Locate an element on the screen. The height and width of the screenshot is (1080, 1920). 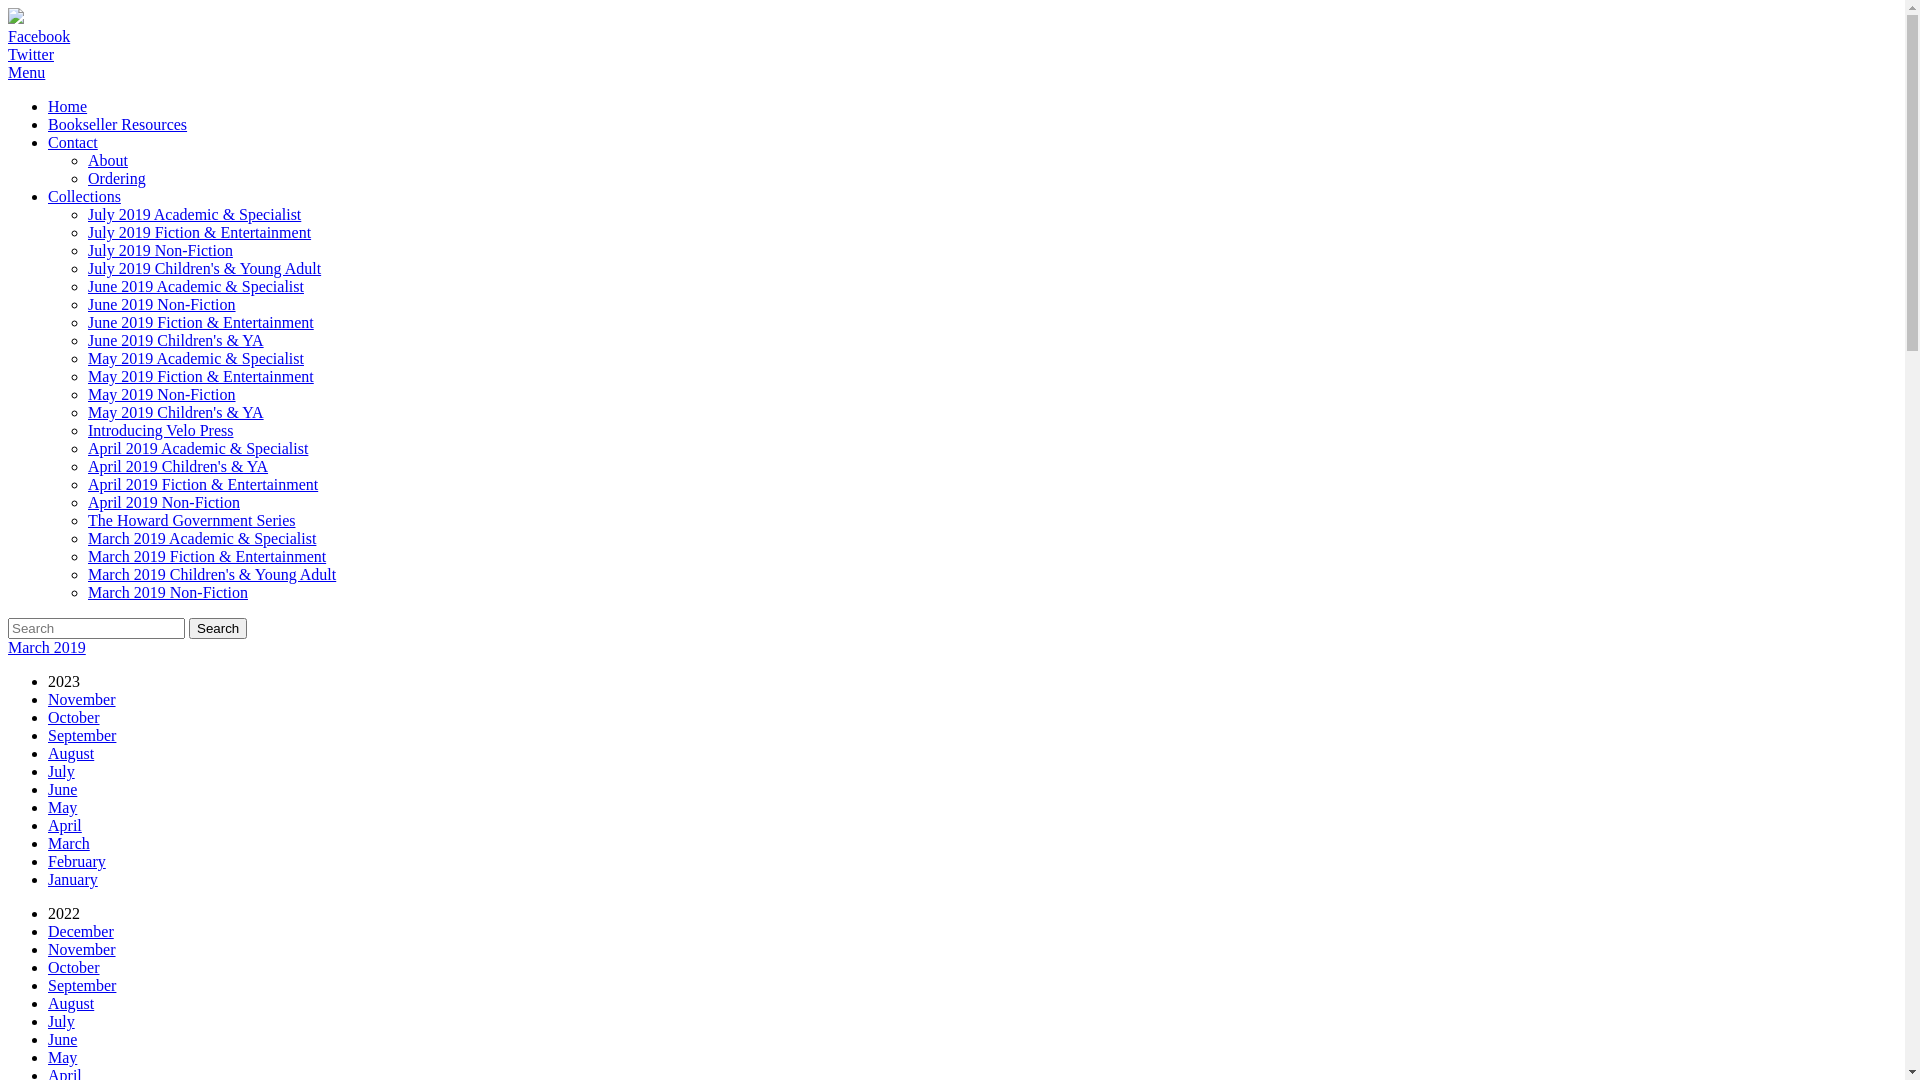
September is located at coordinates (82, 736).